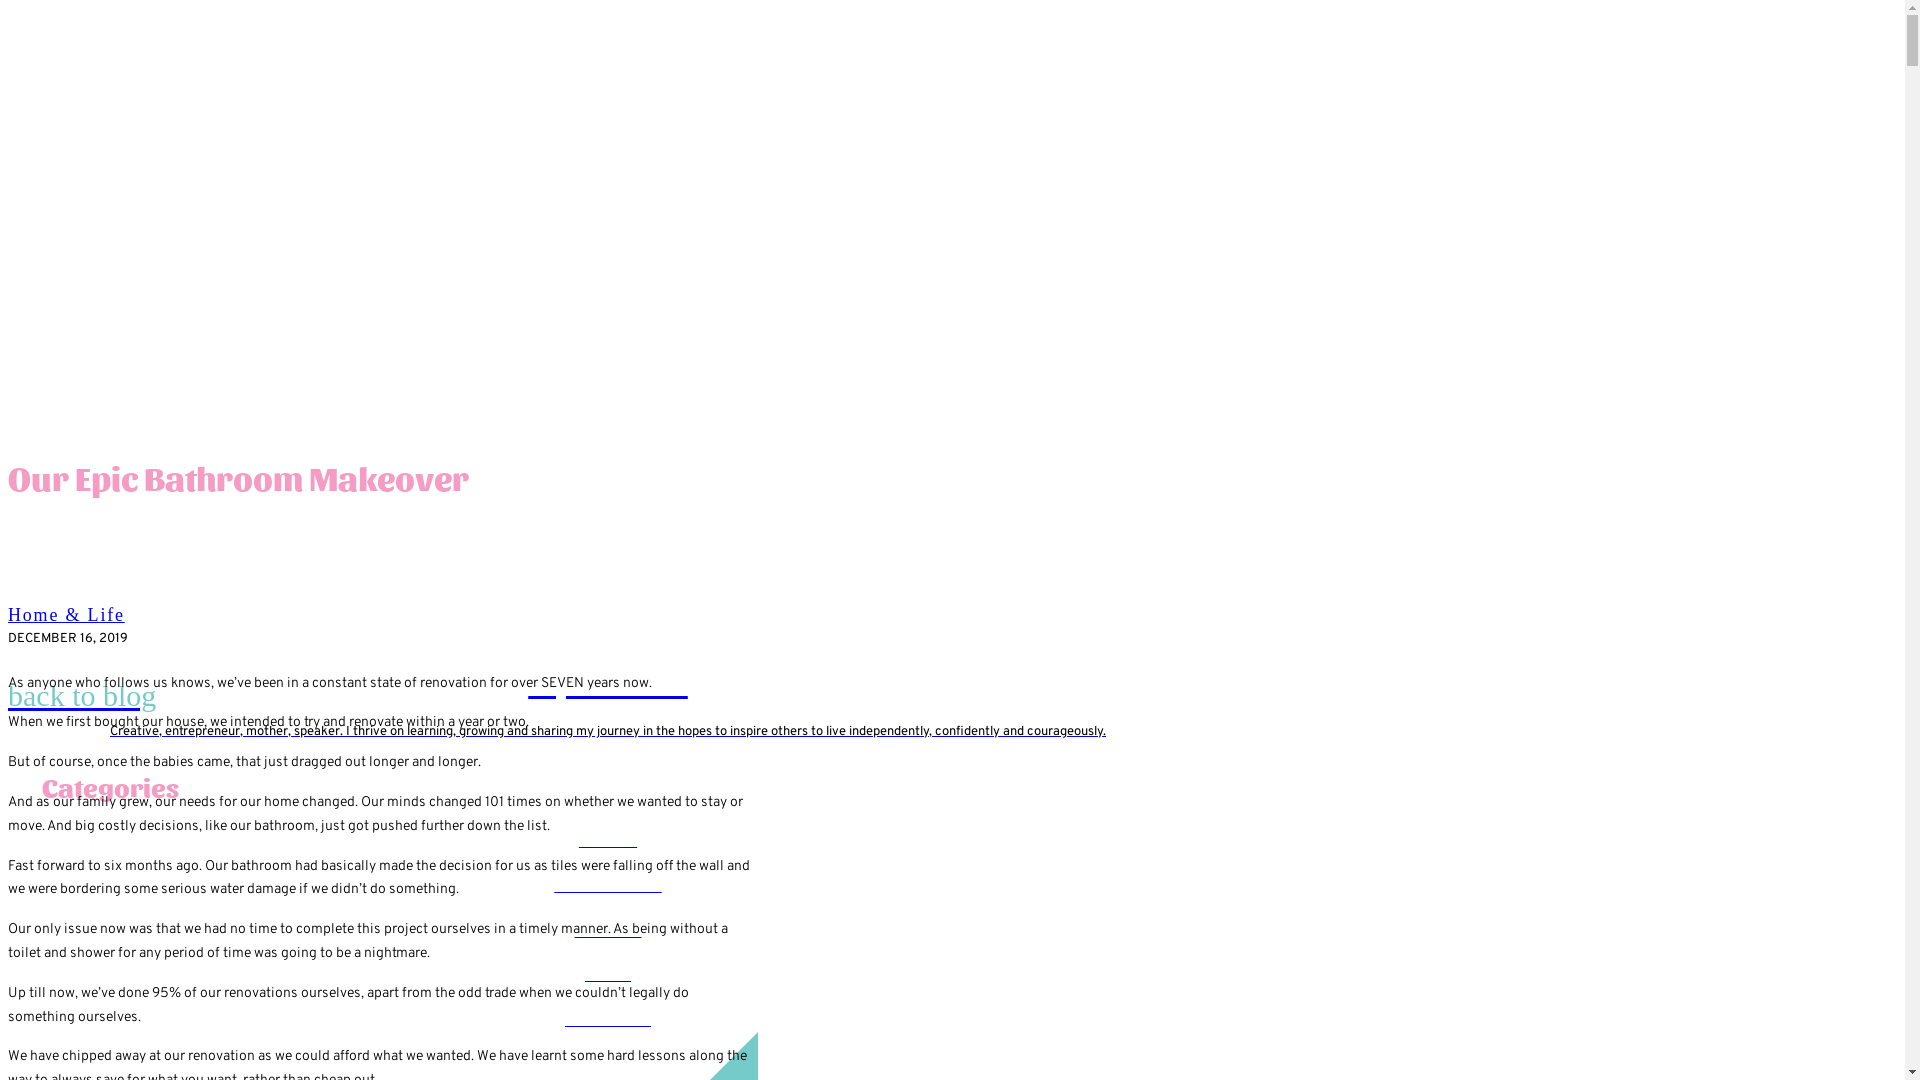  I want to click on Home & Life, so click(66, 615).